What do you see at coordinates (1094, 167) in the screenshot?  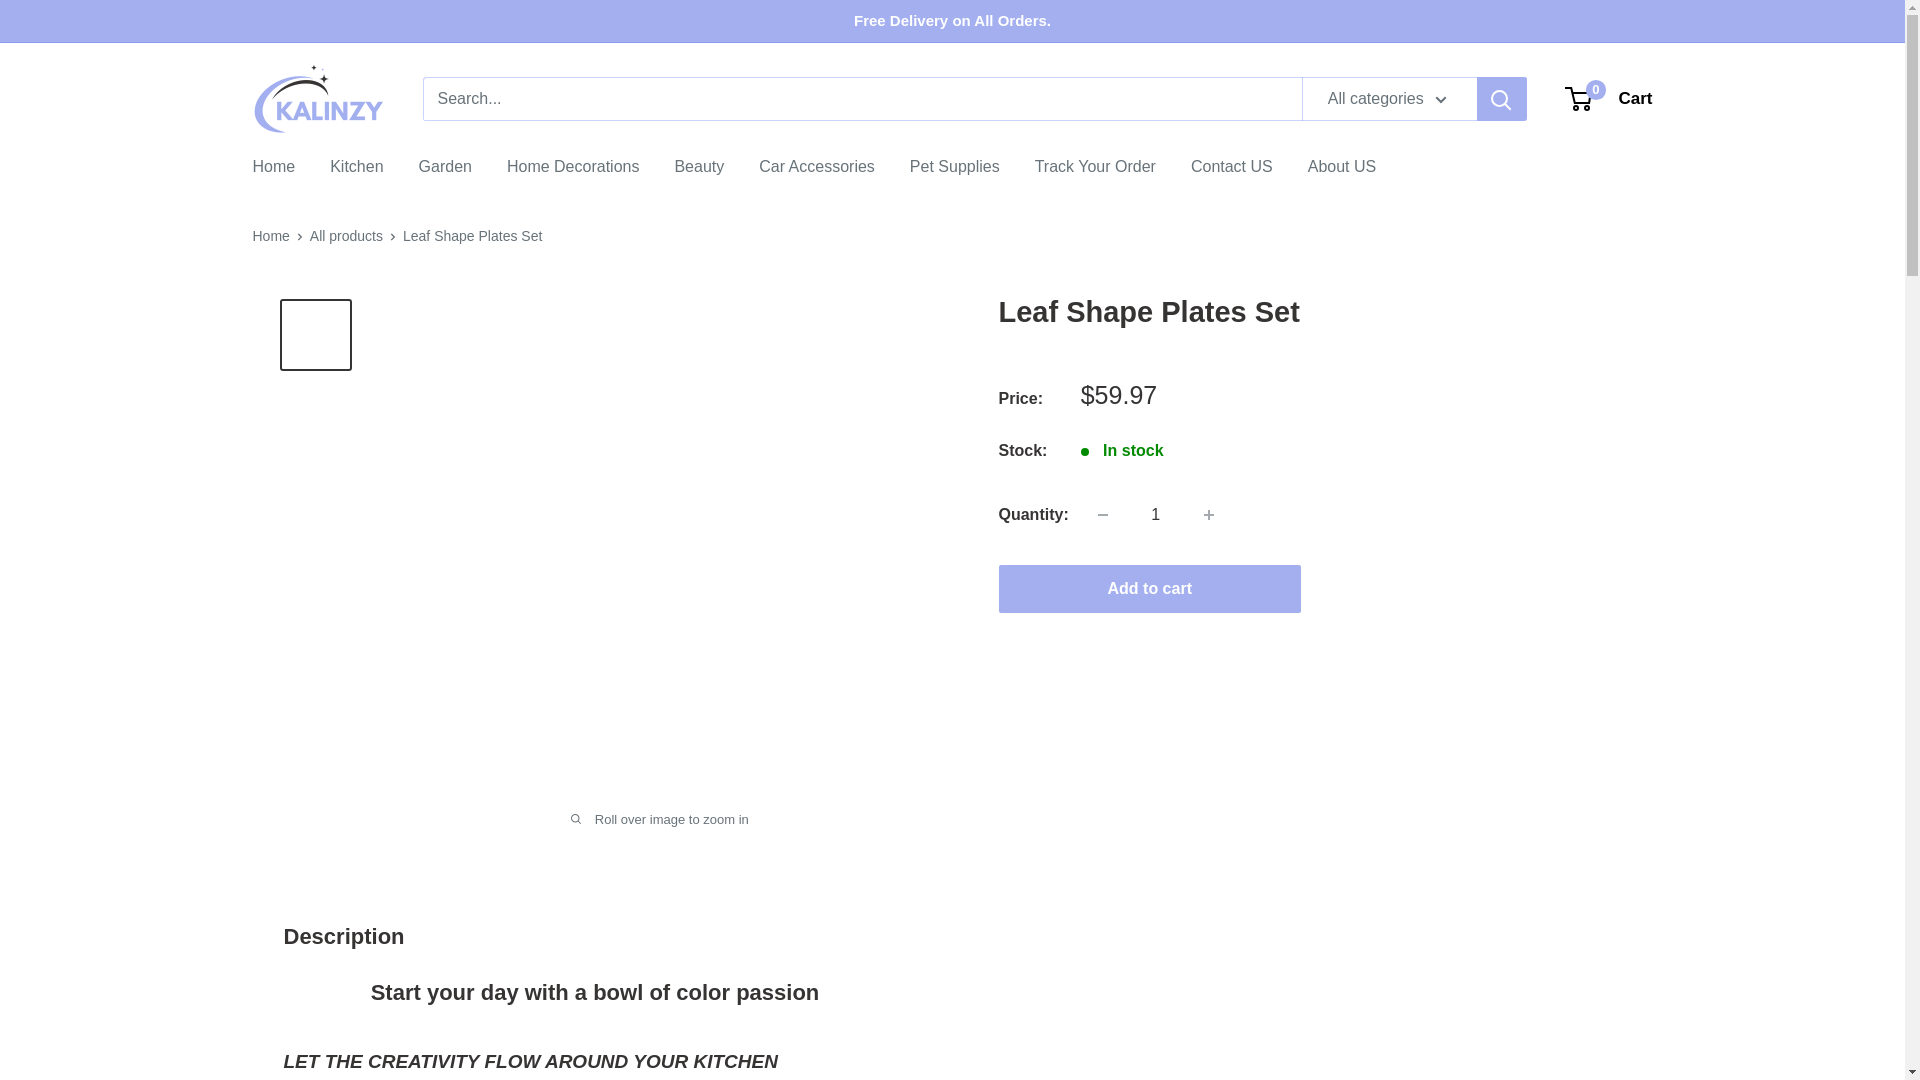 I see `Decrease quantity by 1` at bounding box center [1094, 167].